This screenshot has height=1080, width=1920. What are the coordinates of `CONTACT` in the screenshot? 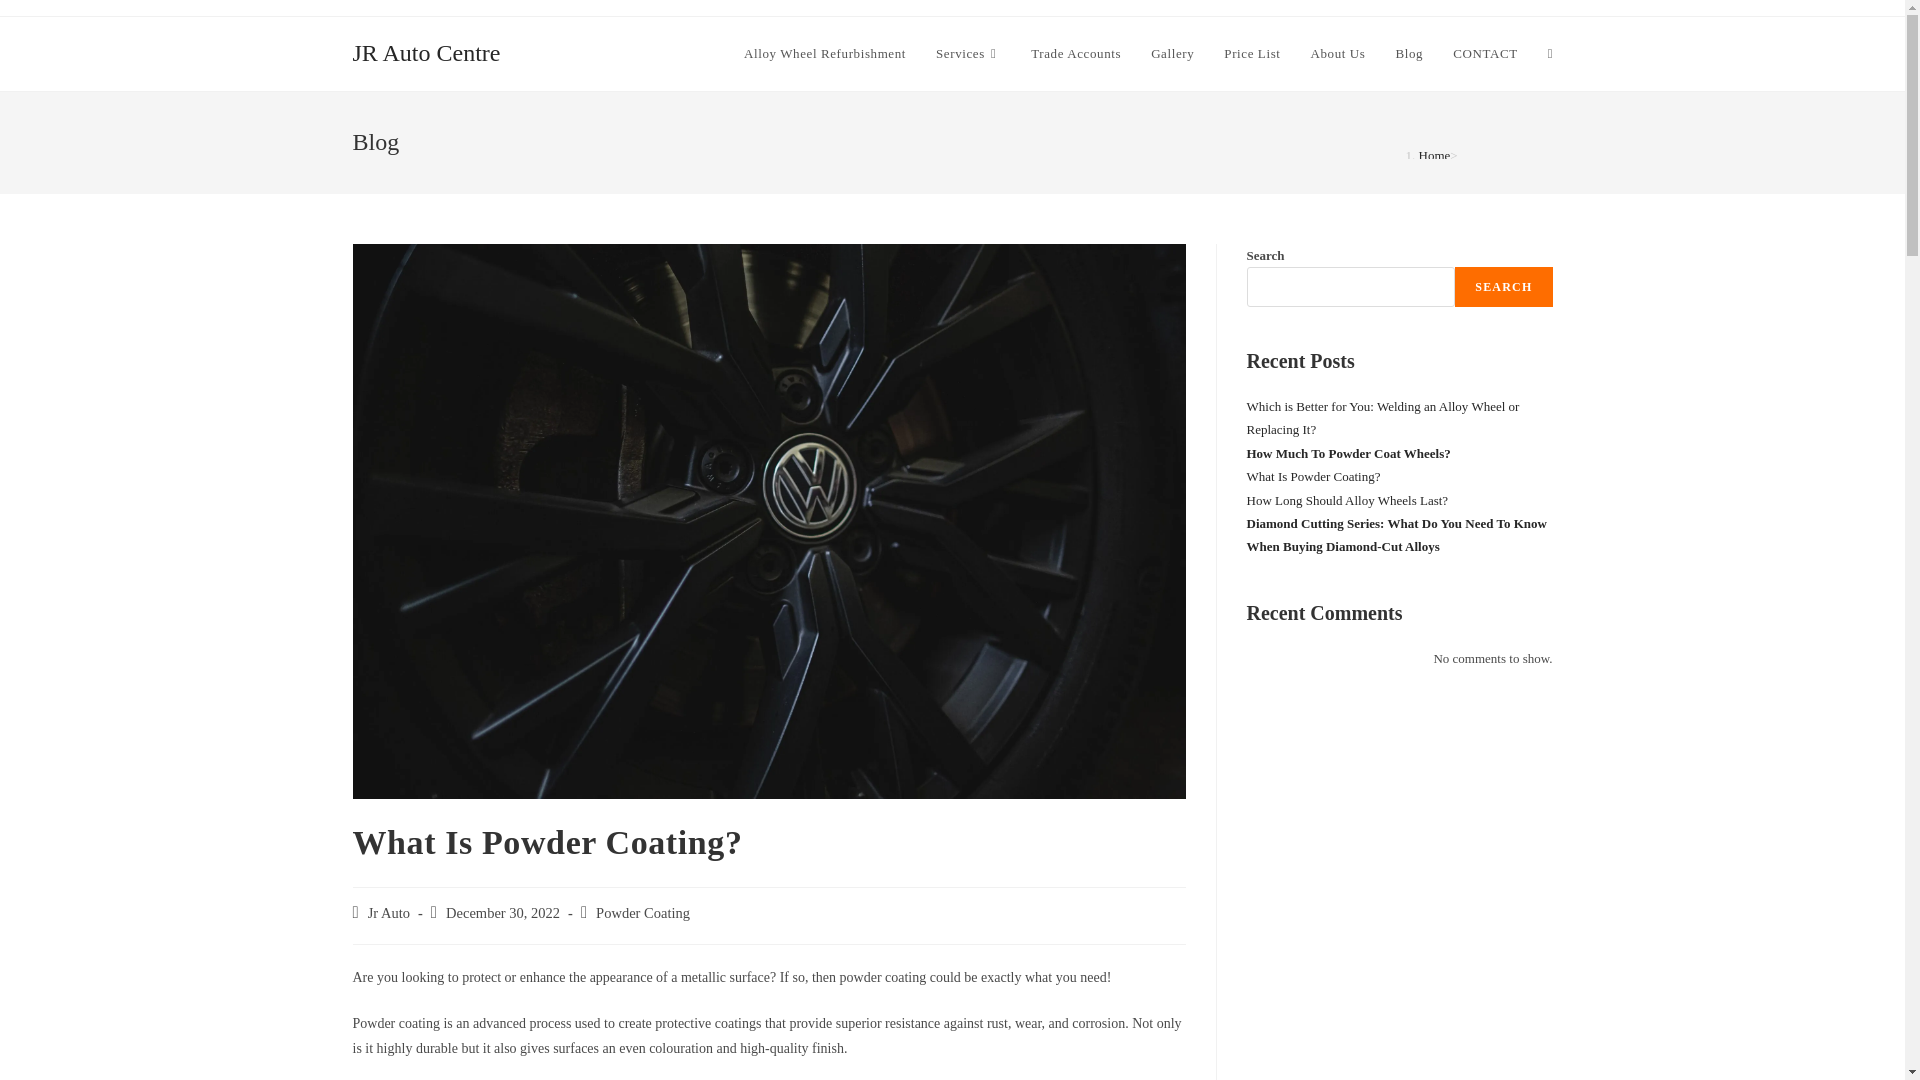 It's located at (1485, 54).